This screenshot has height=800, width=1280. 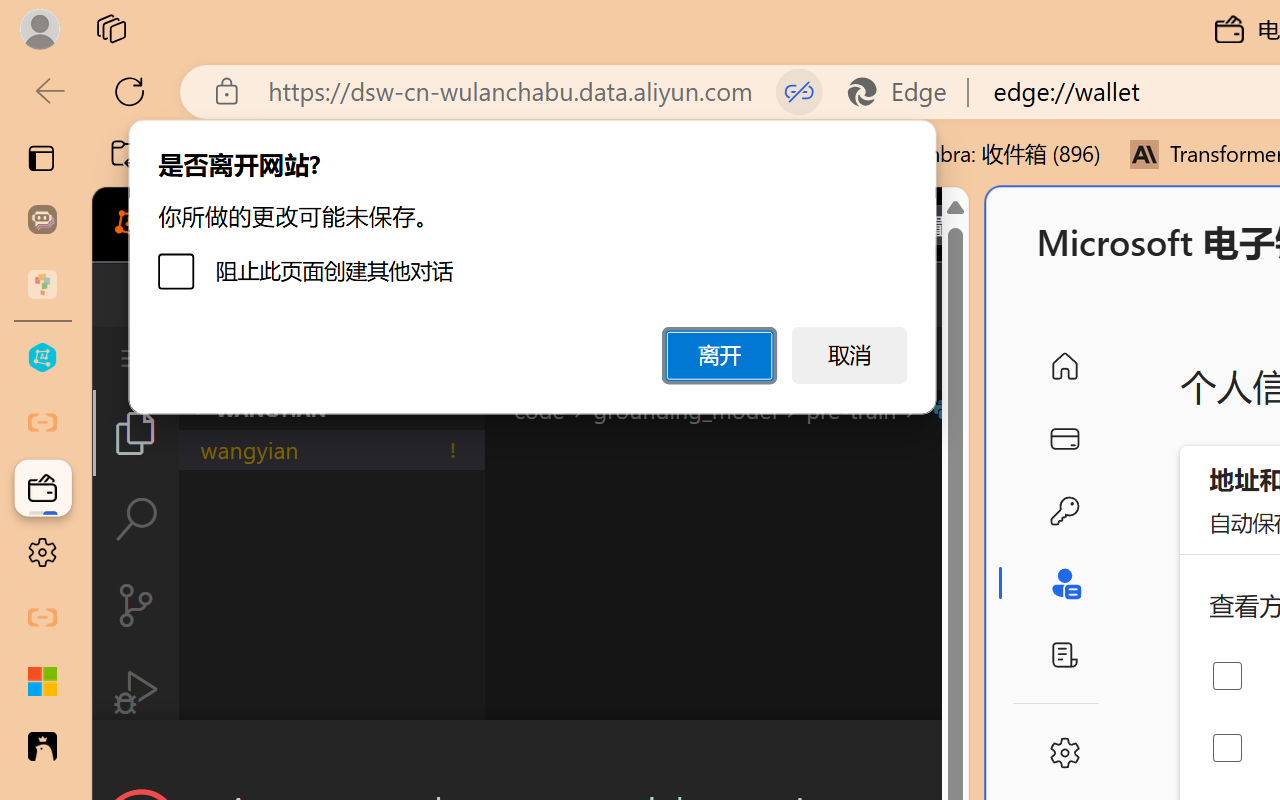 I want to click on Run and Debug (Ctrl+Shift+D), so click(x=136, y=692).